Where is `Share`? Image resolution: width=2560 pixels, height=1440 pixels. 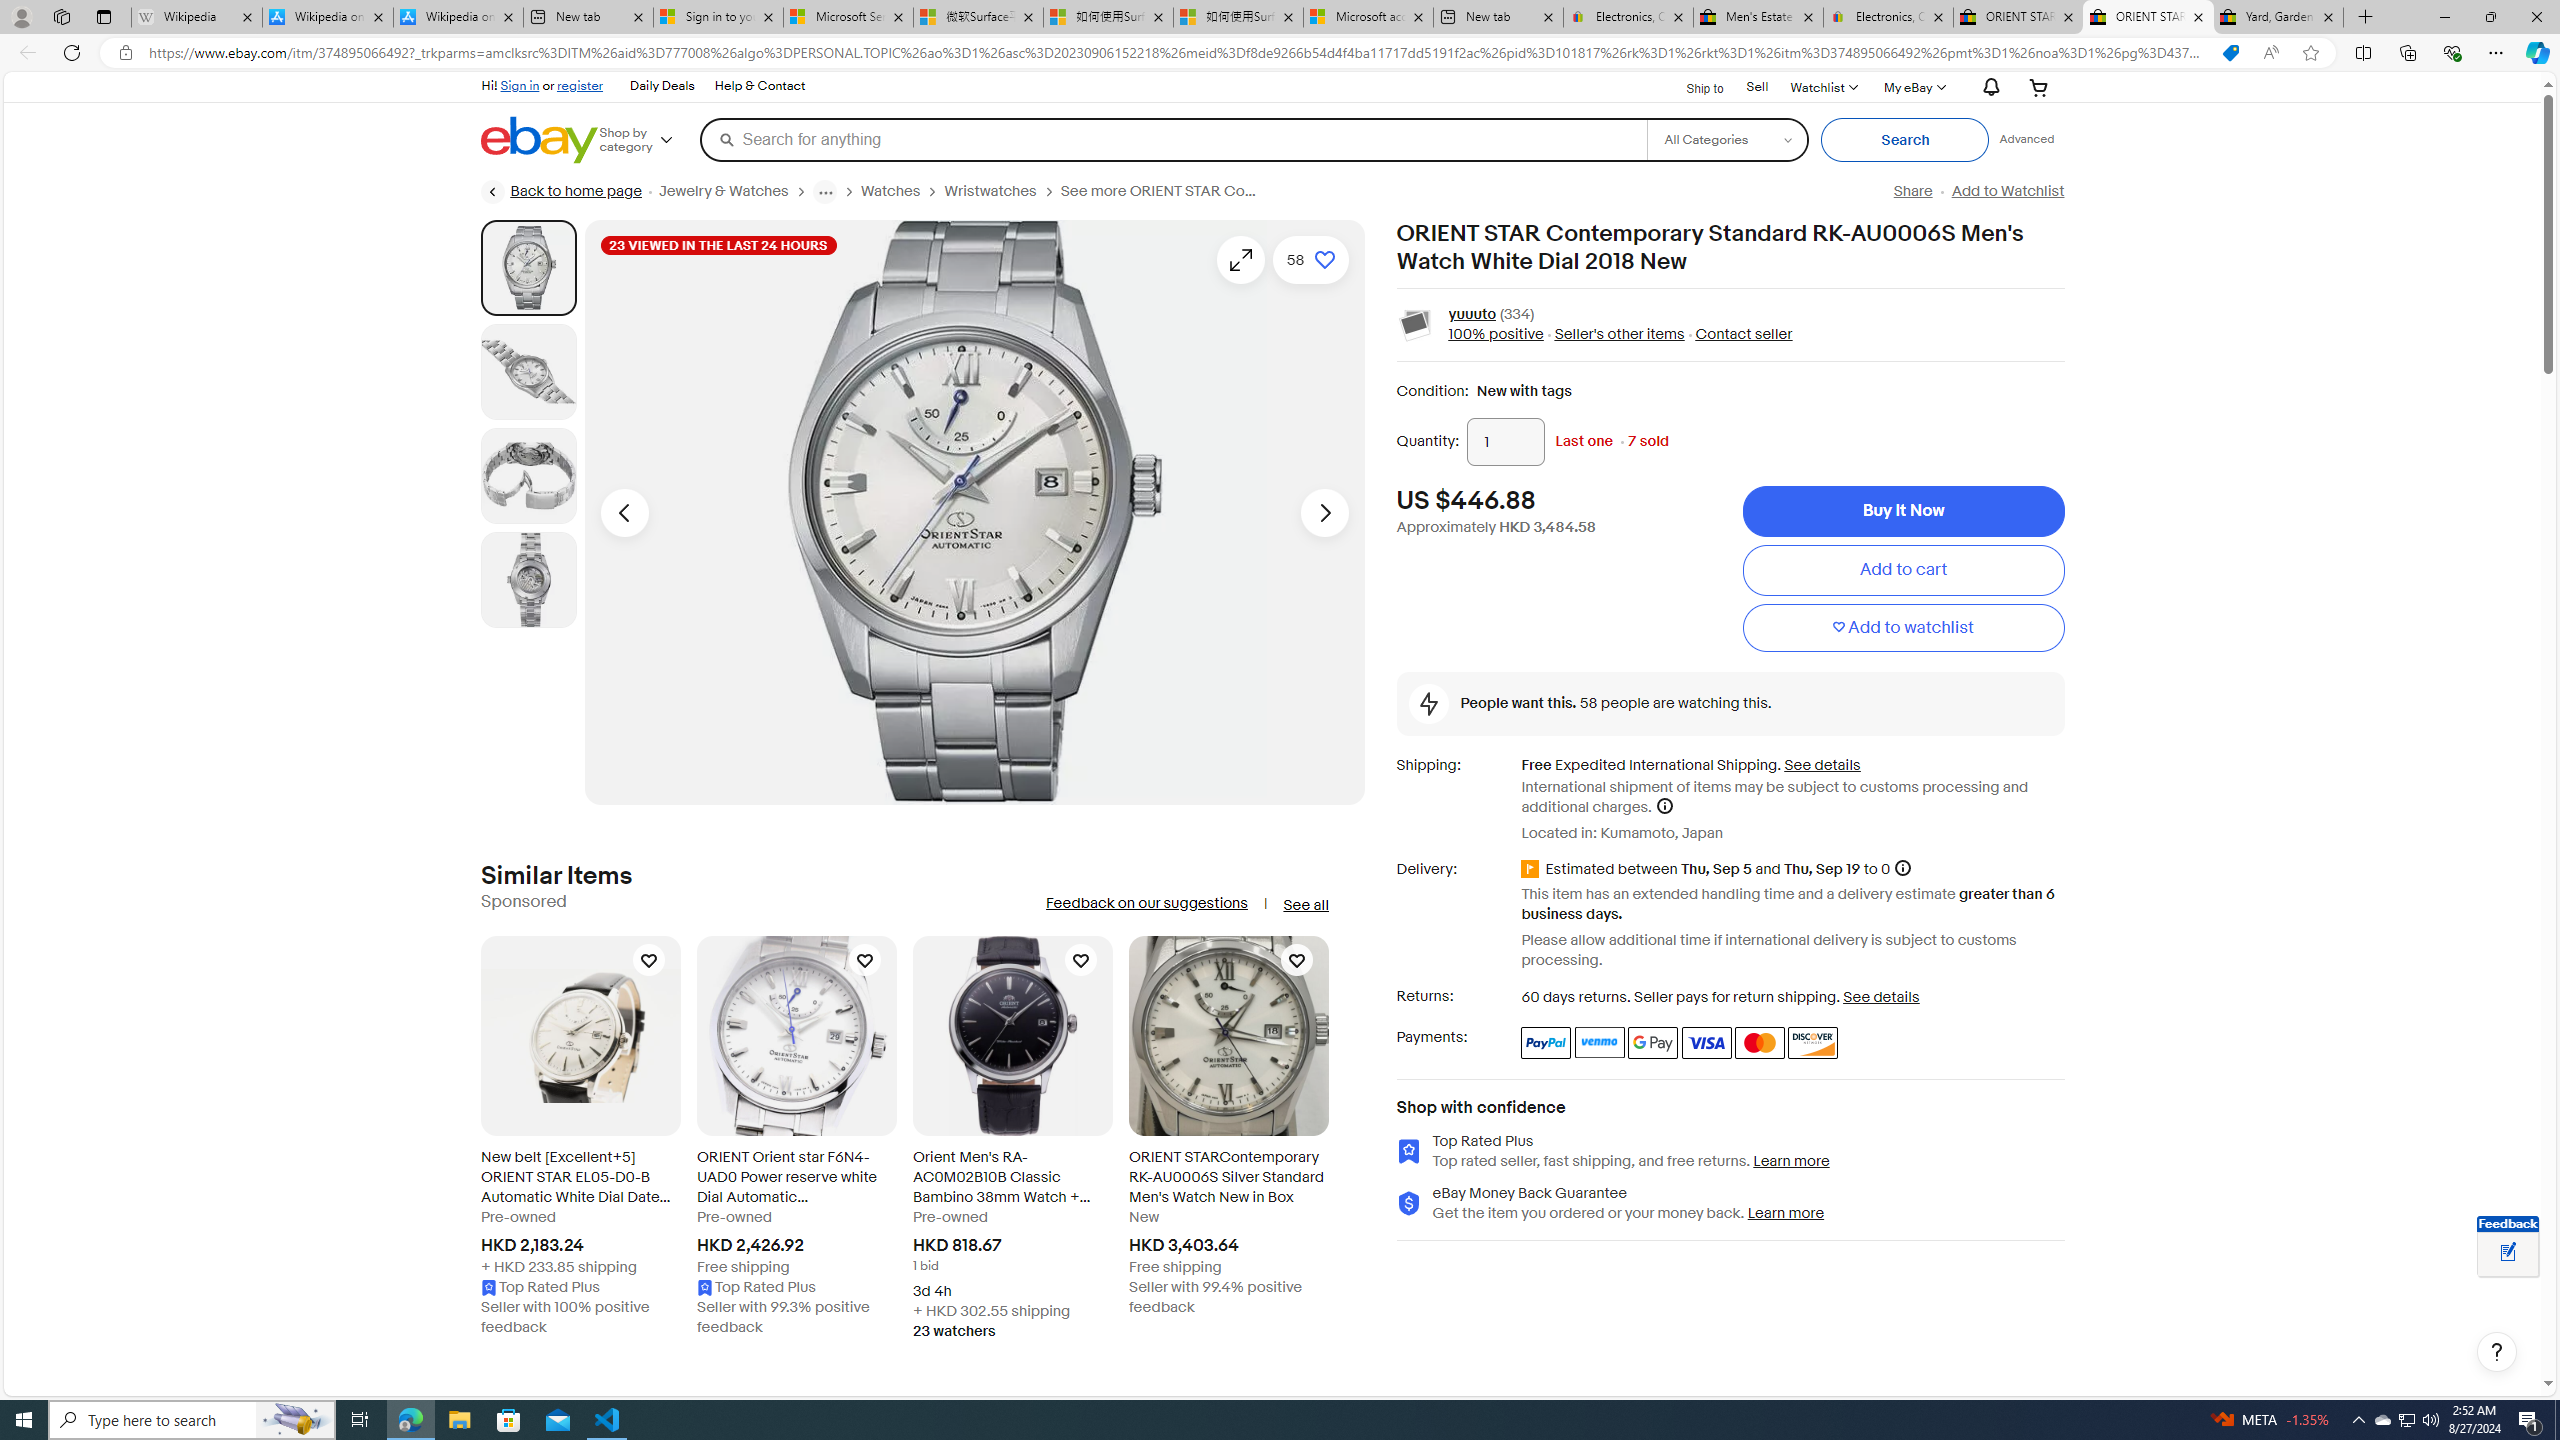
Share is located at coordinates (1912, 191).